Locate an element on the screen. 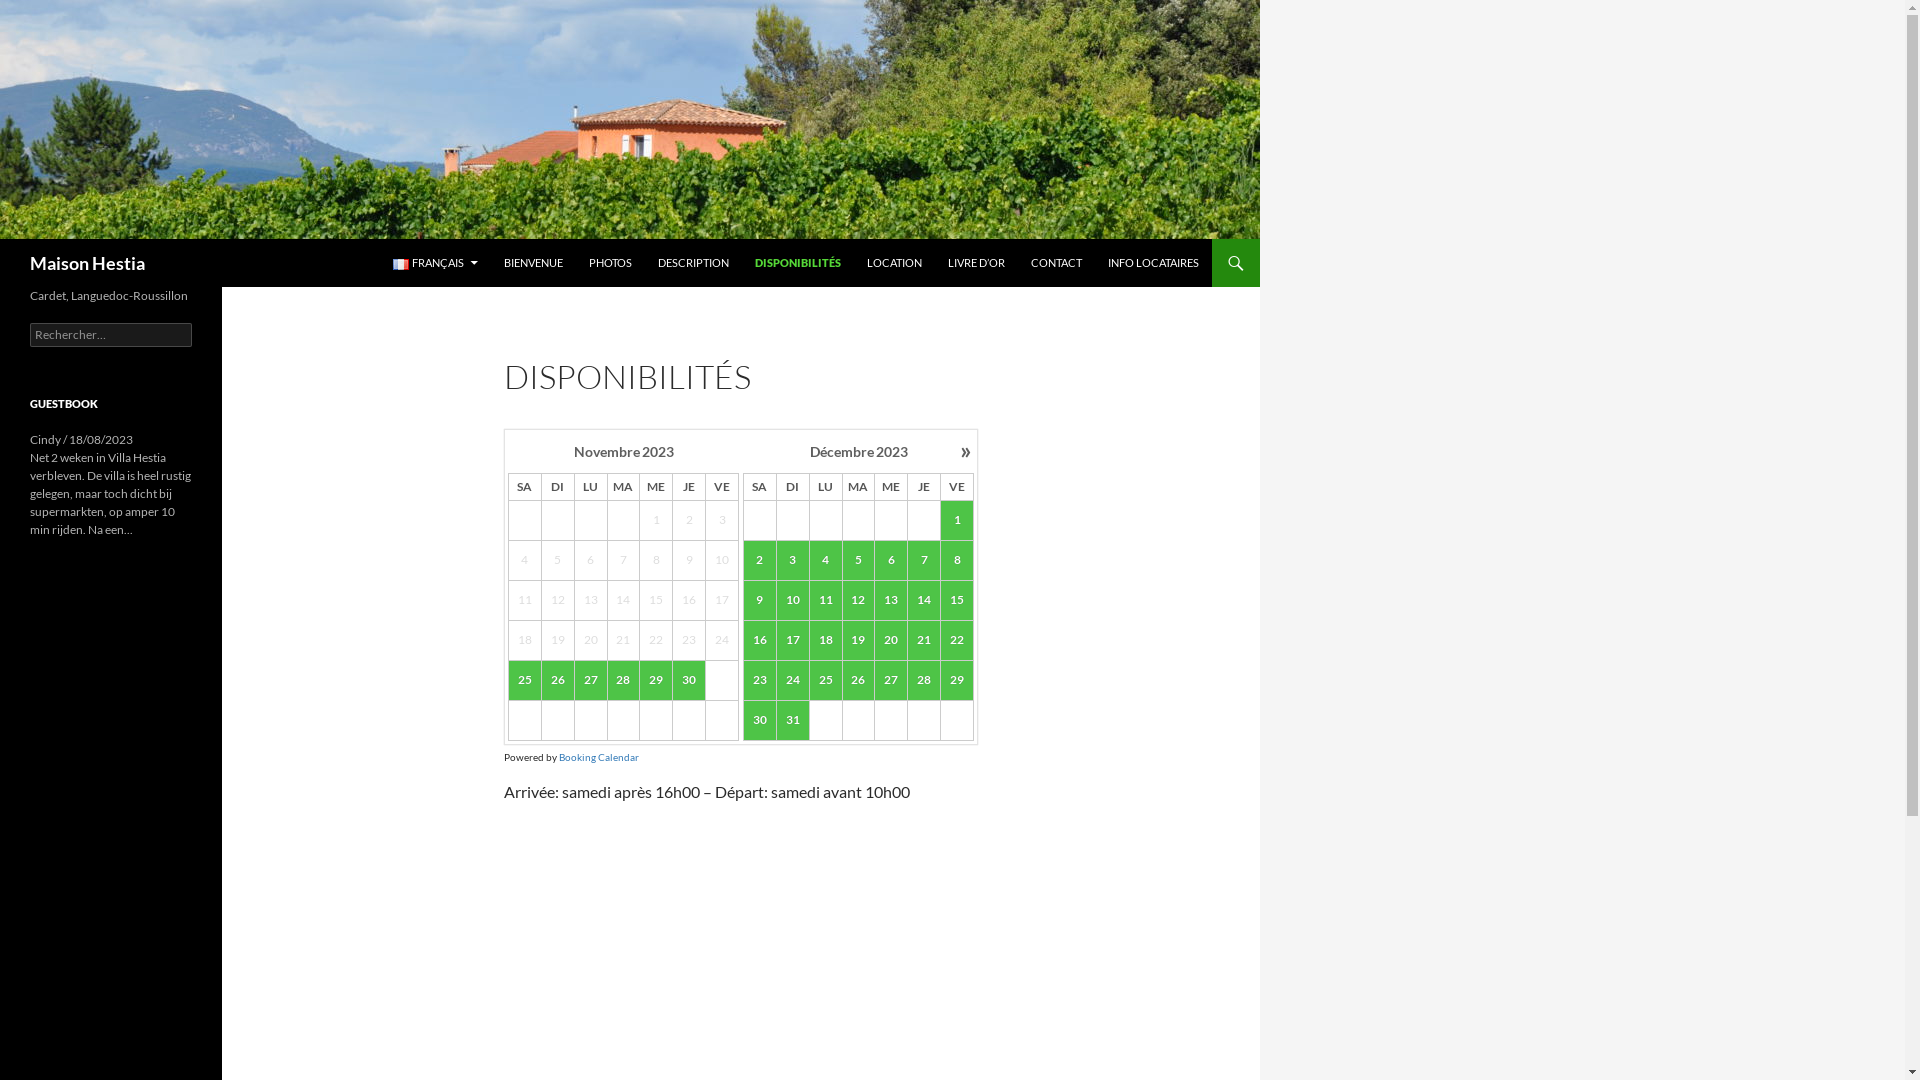 The height and width of the screenshot is (1080, 1920). 19 is located at coordinates (859, 640).